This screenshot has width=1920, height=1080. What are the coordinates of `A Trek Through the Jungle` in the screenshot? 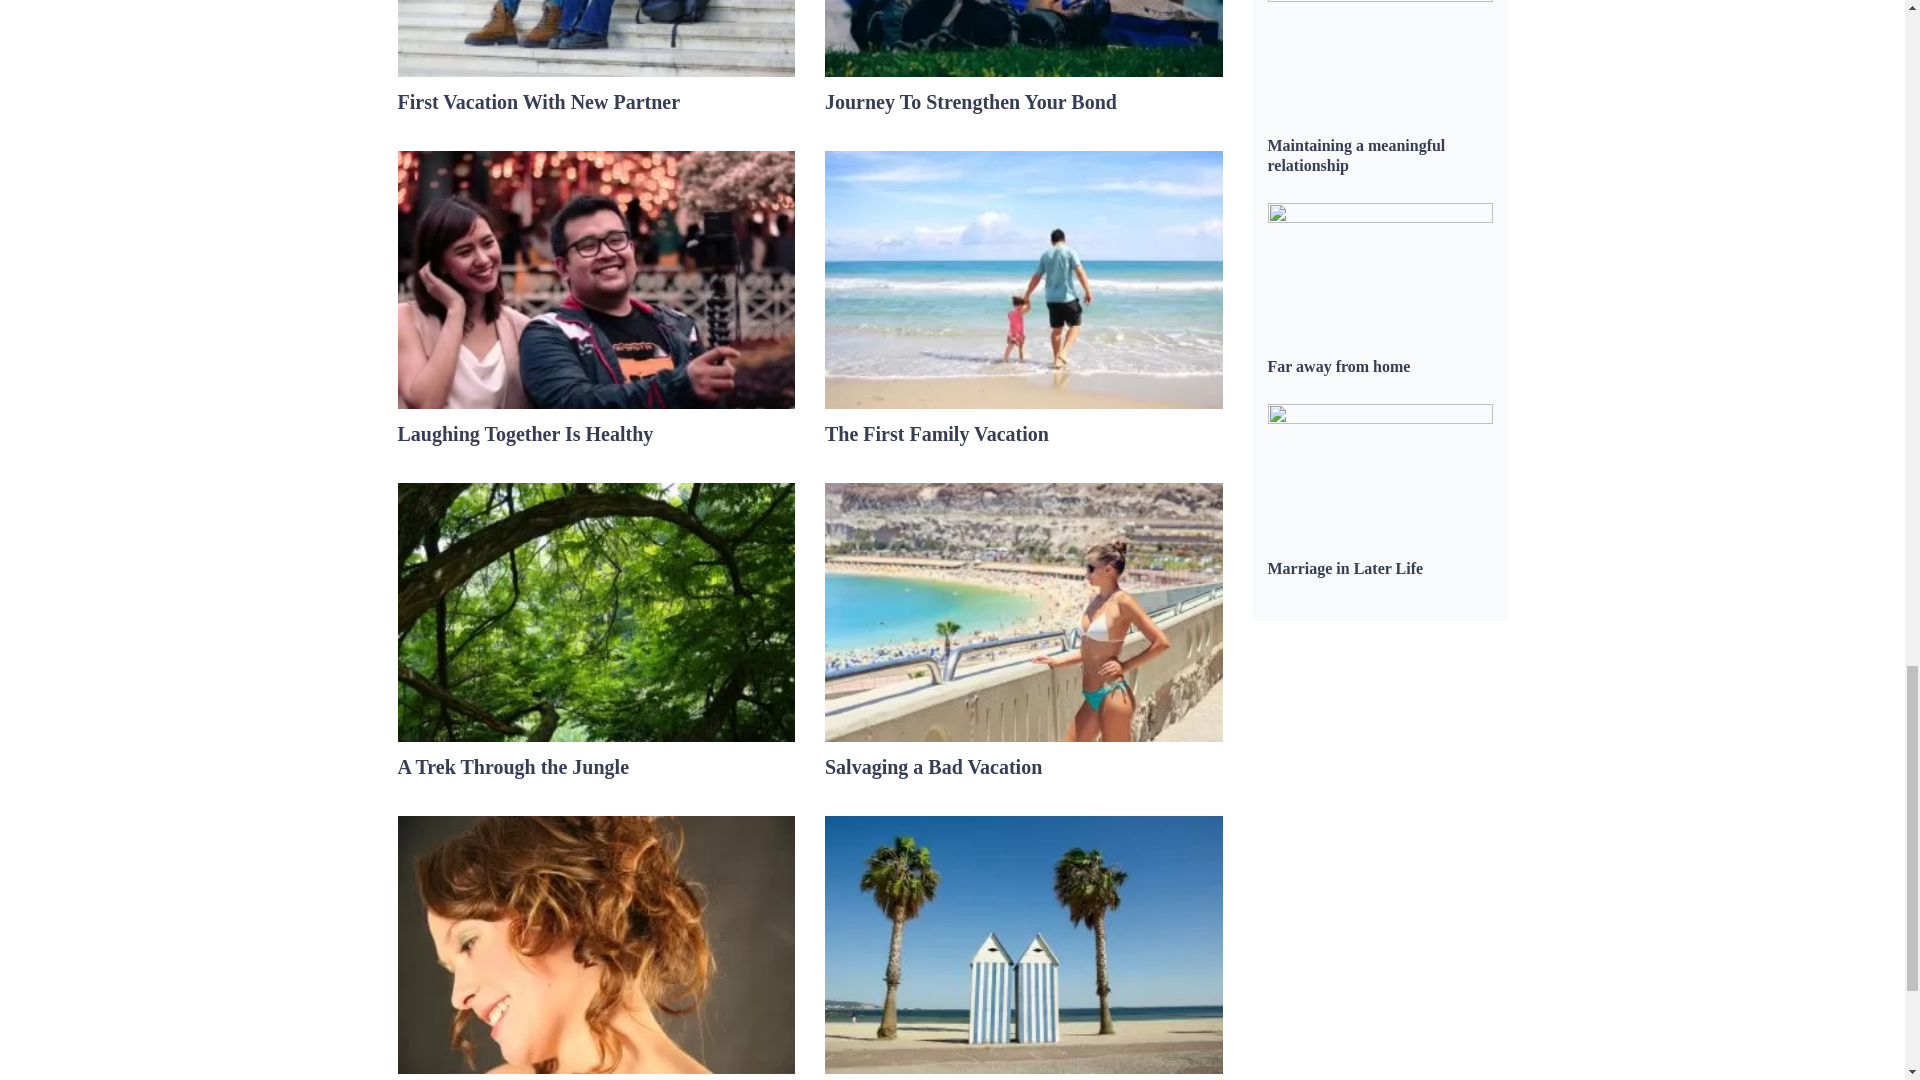 It's located at (513, 766).